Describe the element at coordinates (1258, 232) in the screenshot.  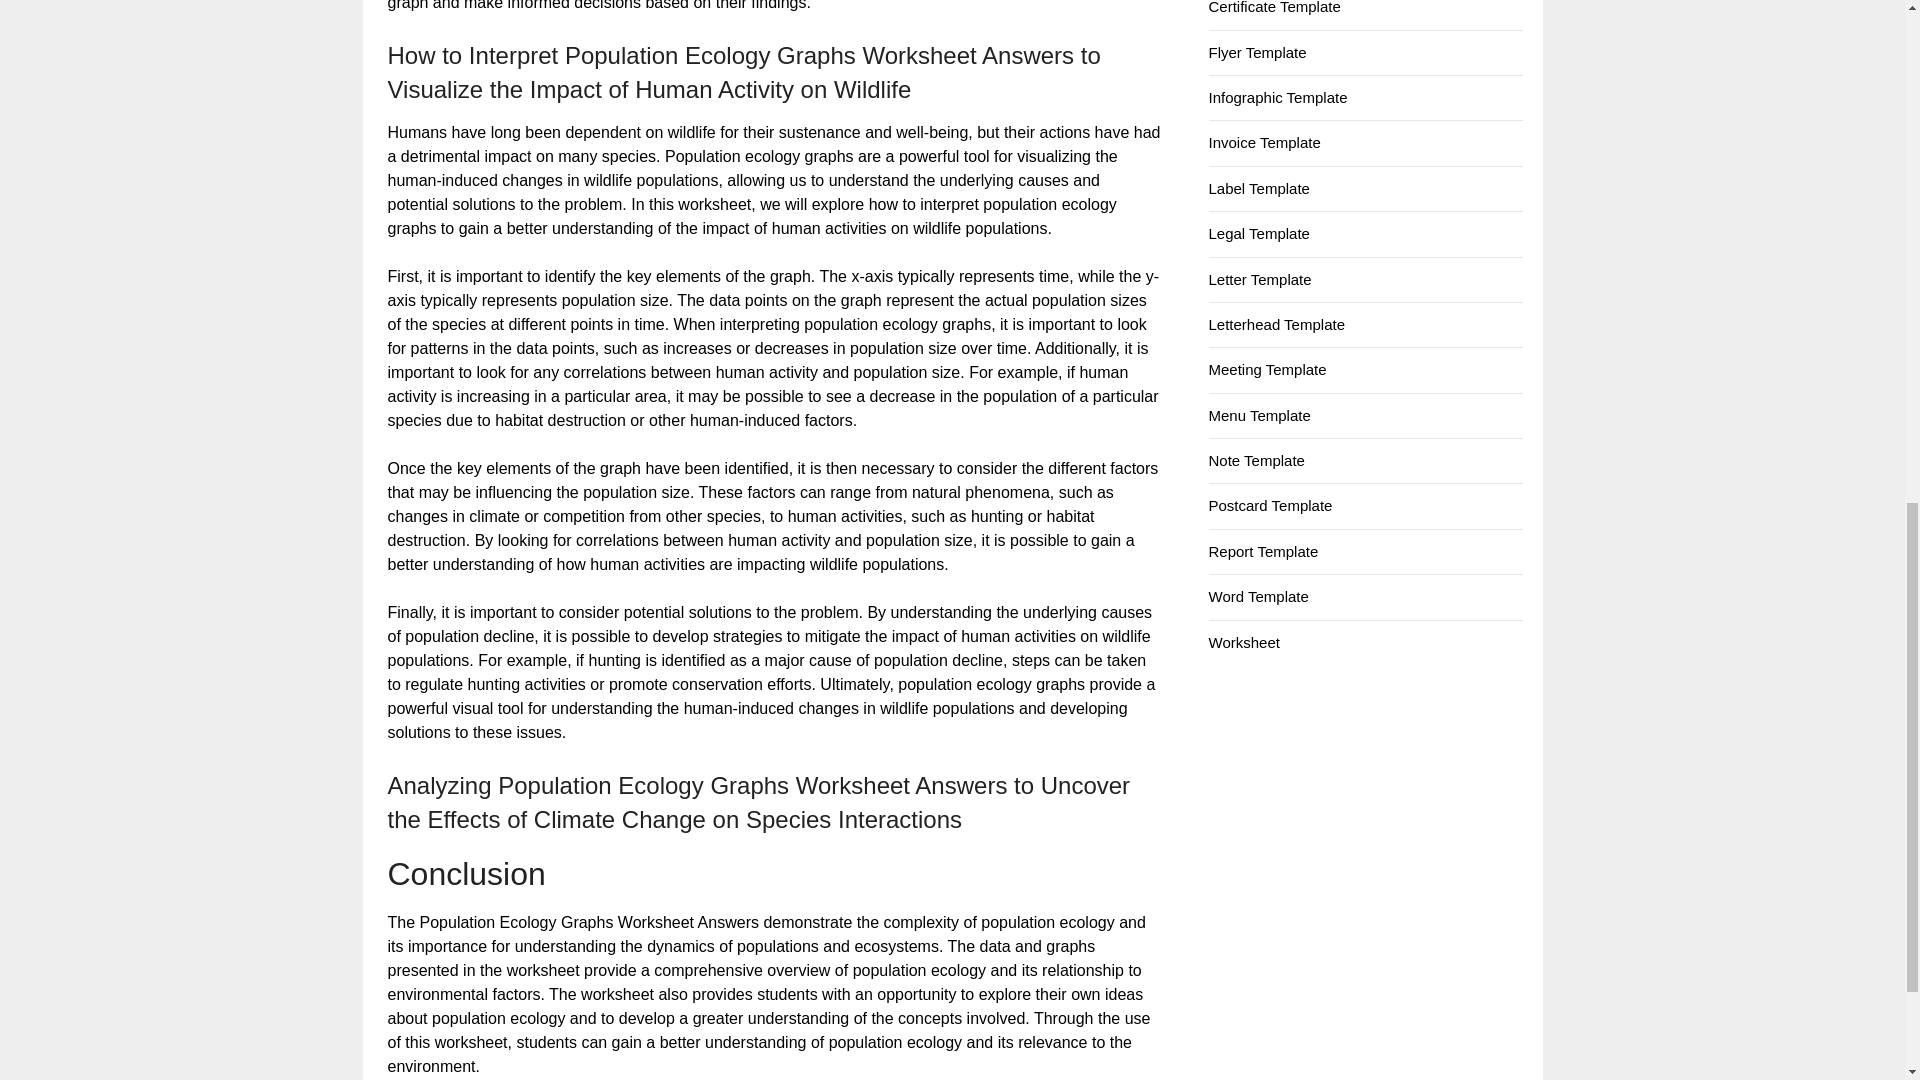
I see `Legal Template` at that location.